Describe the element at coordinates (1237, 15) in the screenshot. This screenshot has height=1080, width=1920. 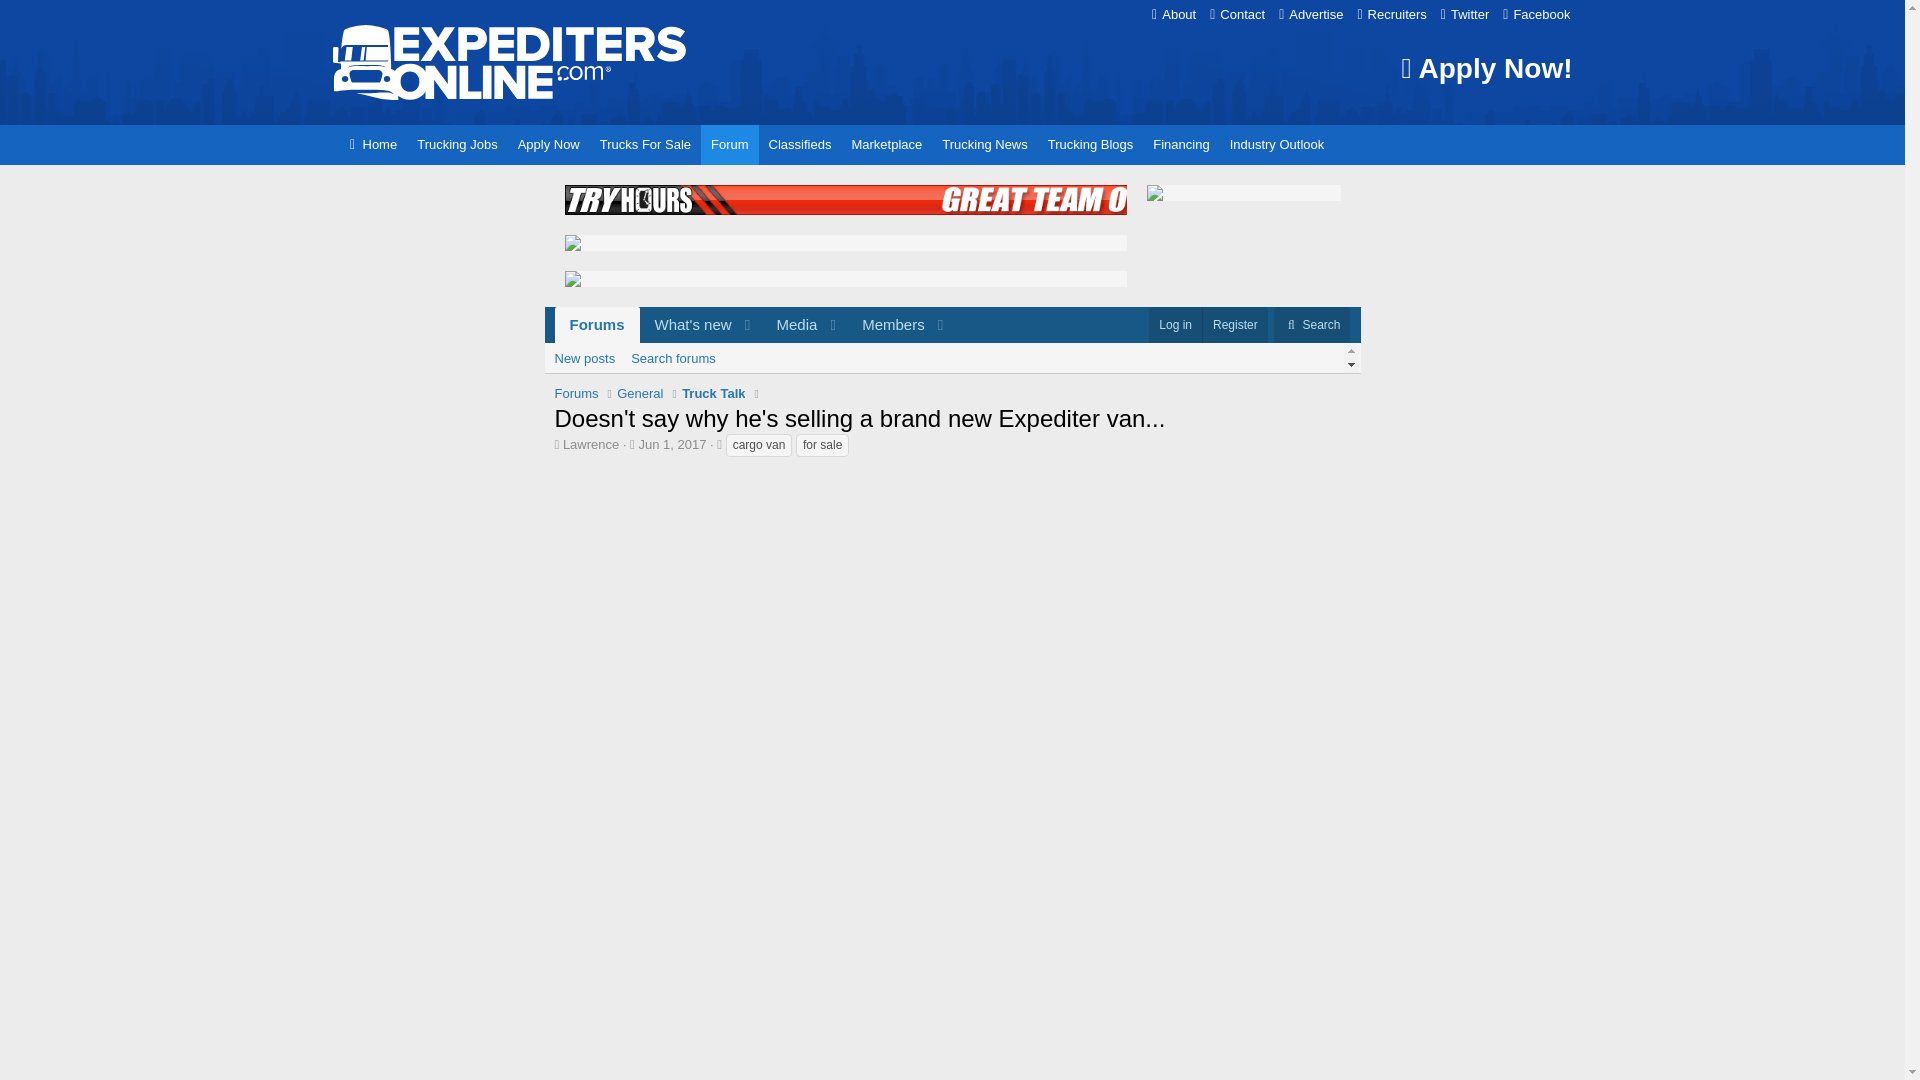
I see `Facebook` at that location.